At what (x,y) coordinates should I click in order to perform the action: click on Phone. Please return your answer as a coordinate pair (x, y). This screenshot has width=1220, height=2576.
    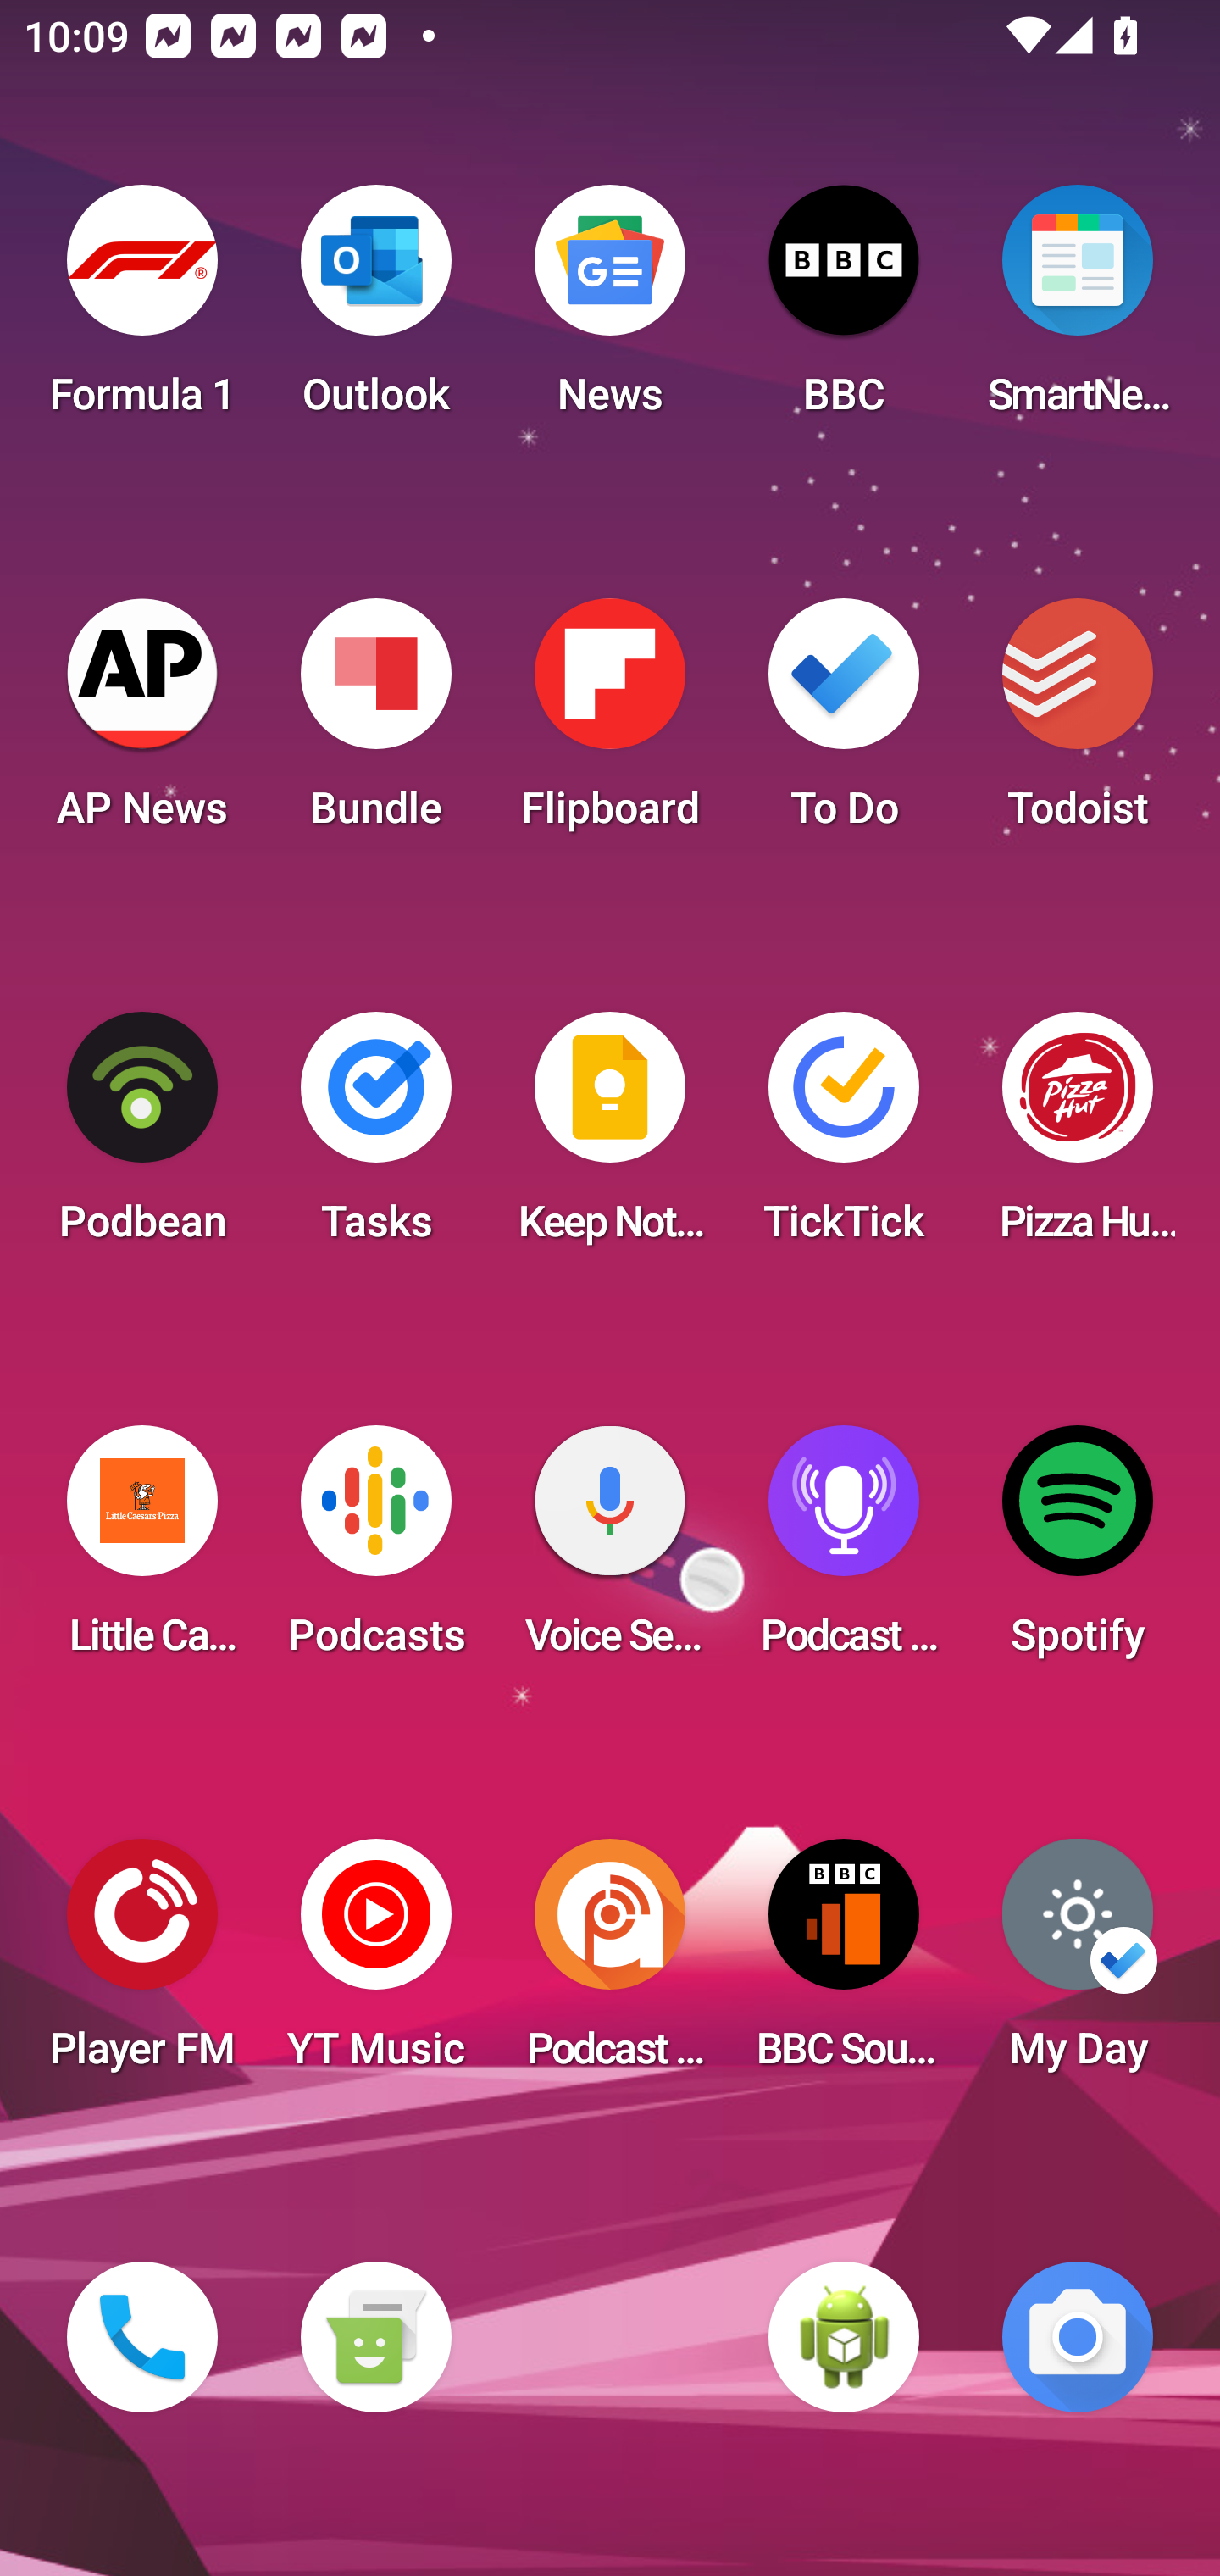
    Looking at the image, I should click on (142, 2337).